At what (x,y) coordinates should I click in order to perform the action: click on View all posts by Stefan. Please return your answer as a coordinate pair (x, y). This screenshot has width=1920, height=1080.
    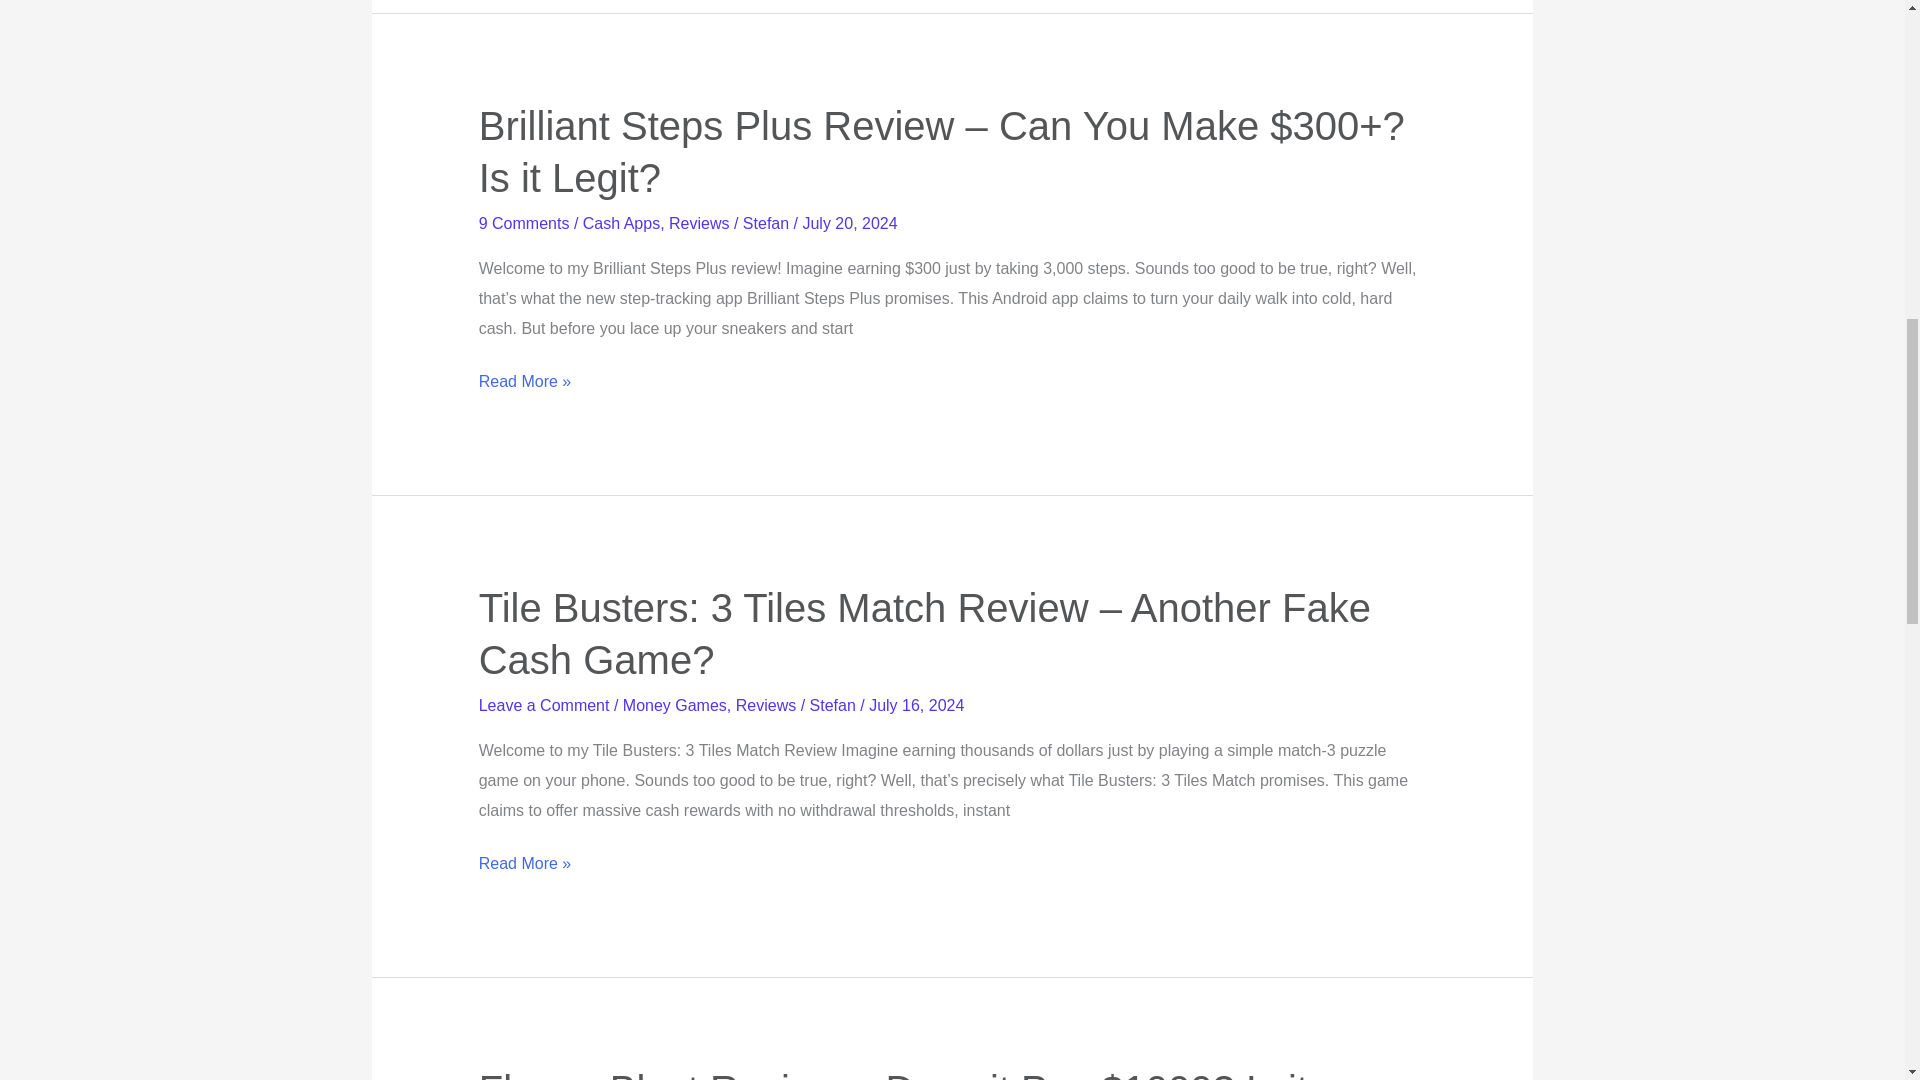
    Looking at the image, I should click on (768, 223).